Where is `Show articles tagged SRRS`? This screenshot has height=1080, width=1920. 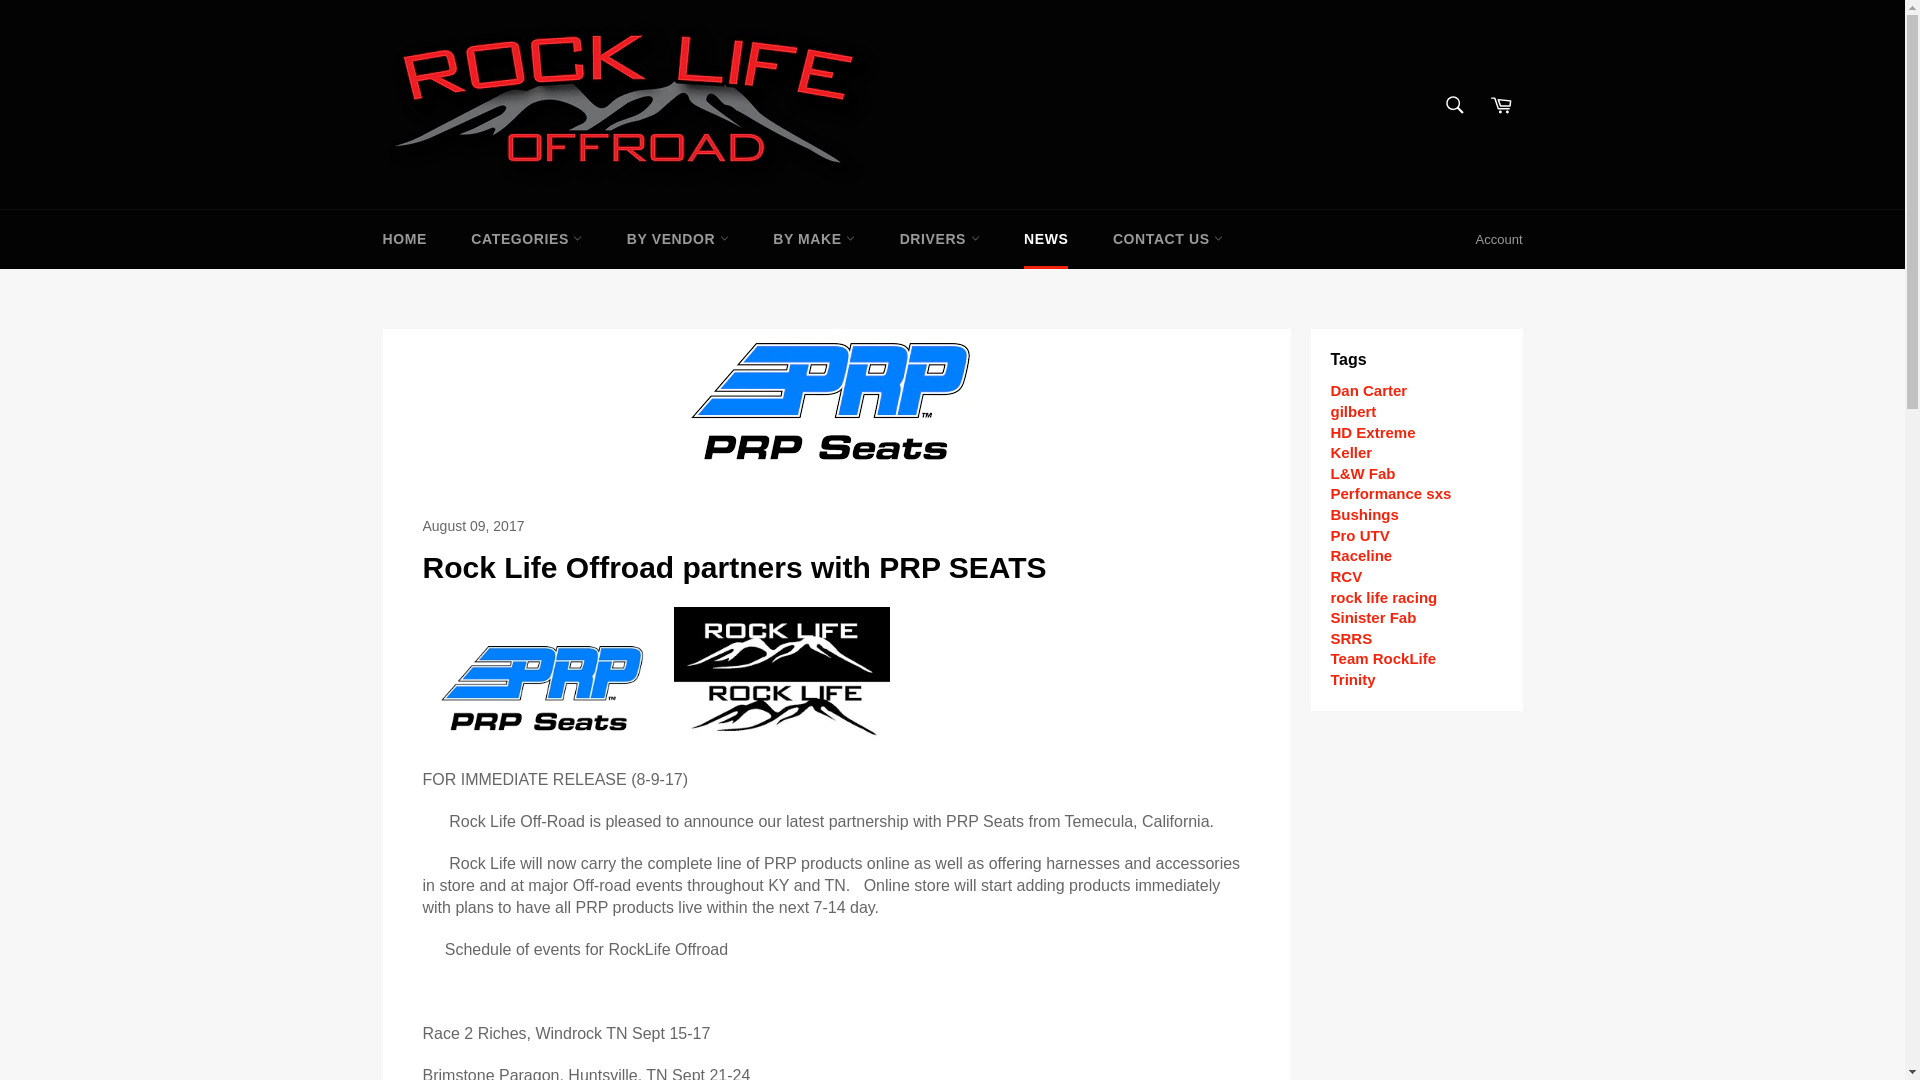
Show articles tagged SRRS is located at coordinates (1351, 638).